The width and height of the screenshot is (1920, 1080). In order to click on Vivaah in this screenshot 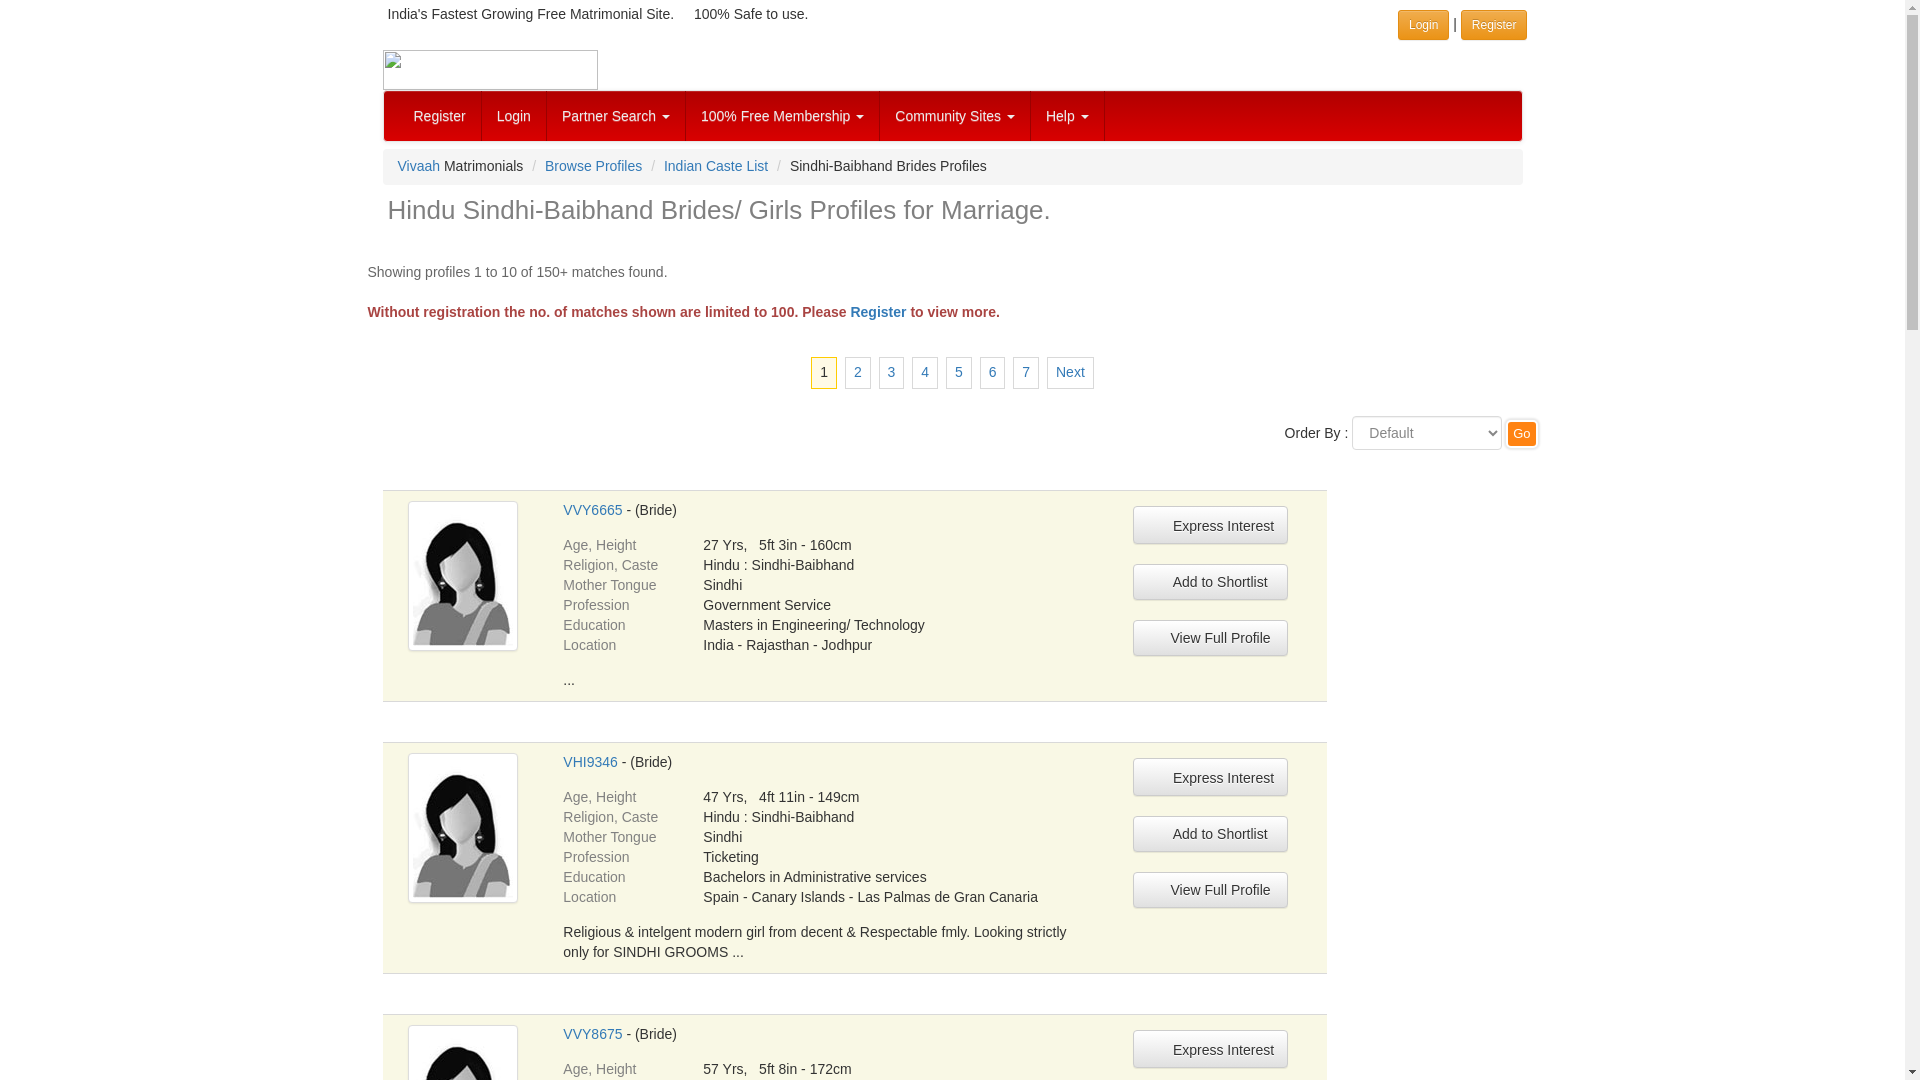, I will do `click(419, 165)`.